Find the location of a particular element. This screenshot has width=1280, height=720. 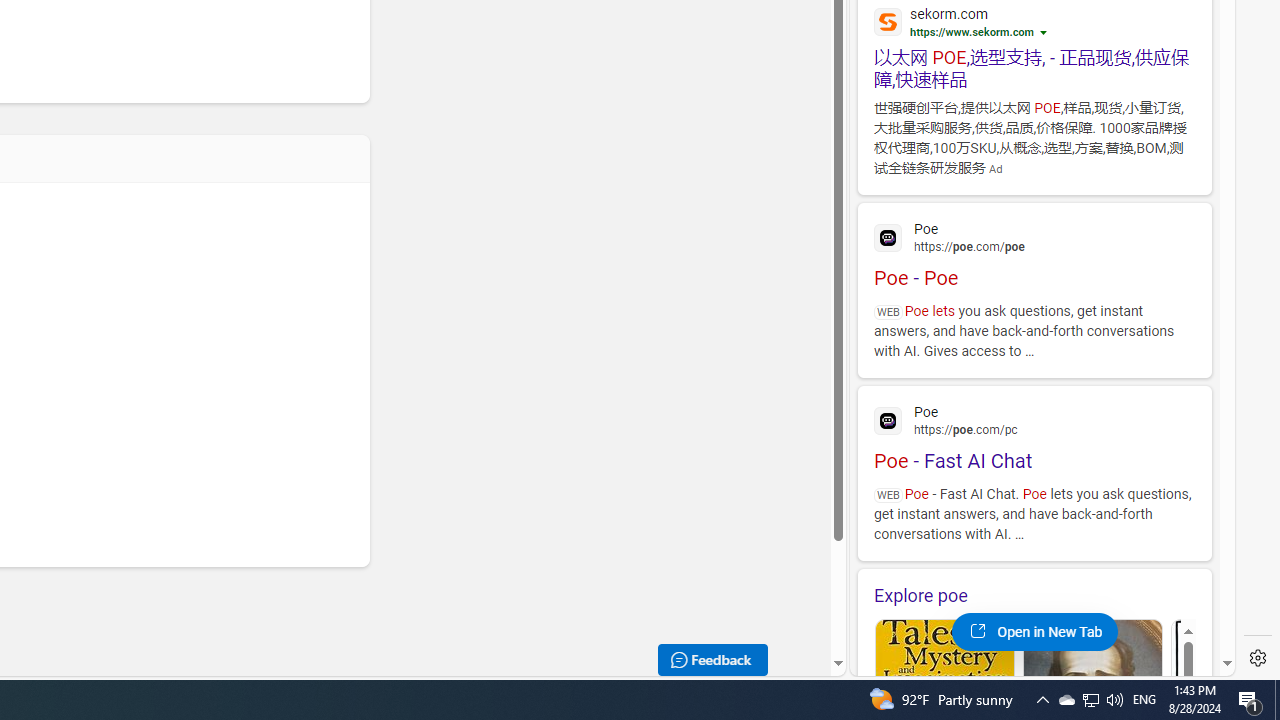

Learn how your ads are chosen is located at coordinates (1046, 34).